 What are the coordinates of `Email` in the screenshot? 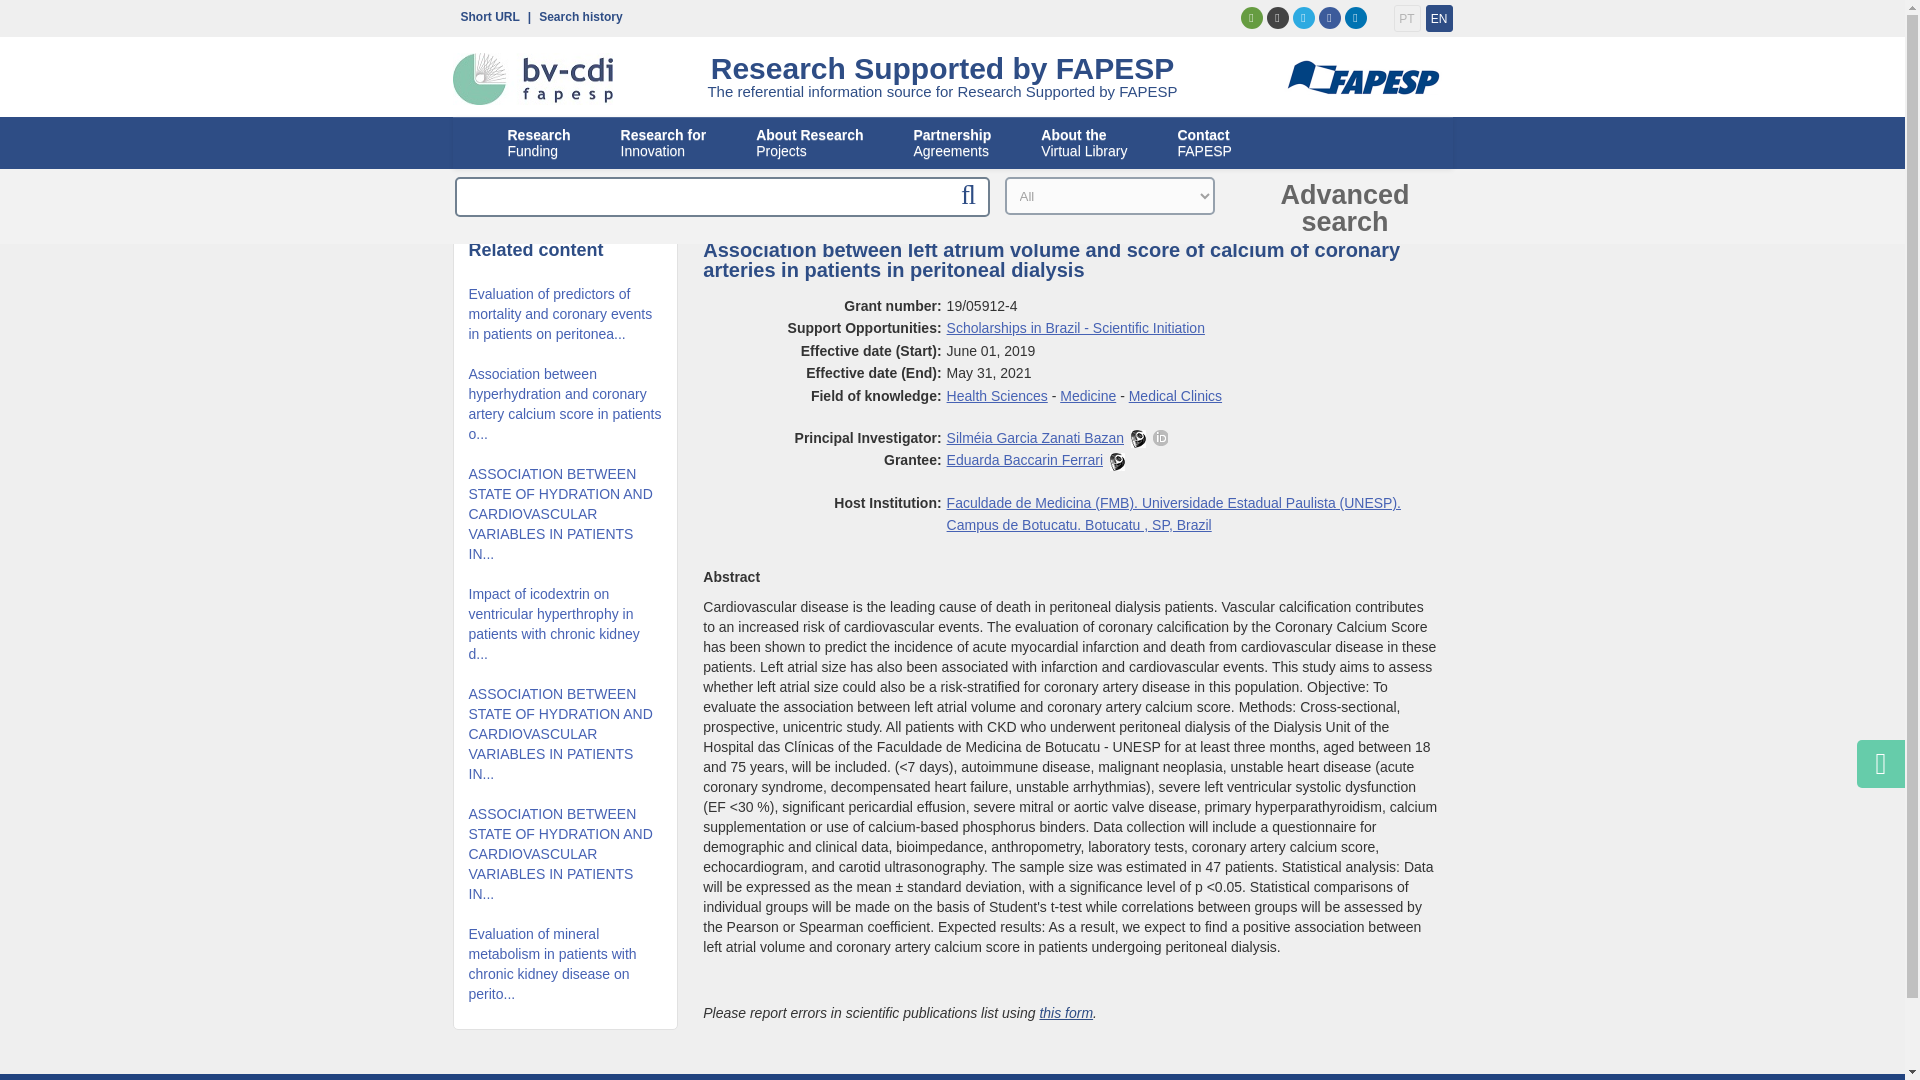 It's located at (1138, 438).